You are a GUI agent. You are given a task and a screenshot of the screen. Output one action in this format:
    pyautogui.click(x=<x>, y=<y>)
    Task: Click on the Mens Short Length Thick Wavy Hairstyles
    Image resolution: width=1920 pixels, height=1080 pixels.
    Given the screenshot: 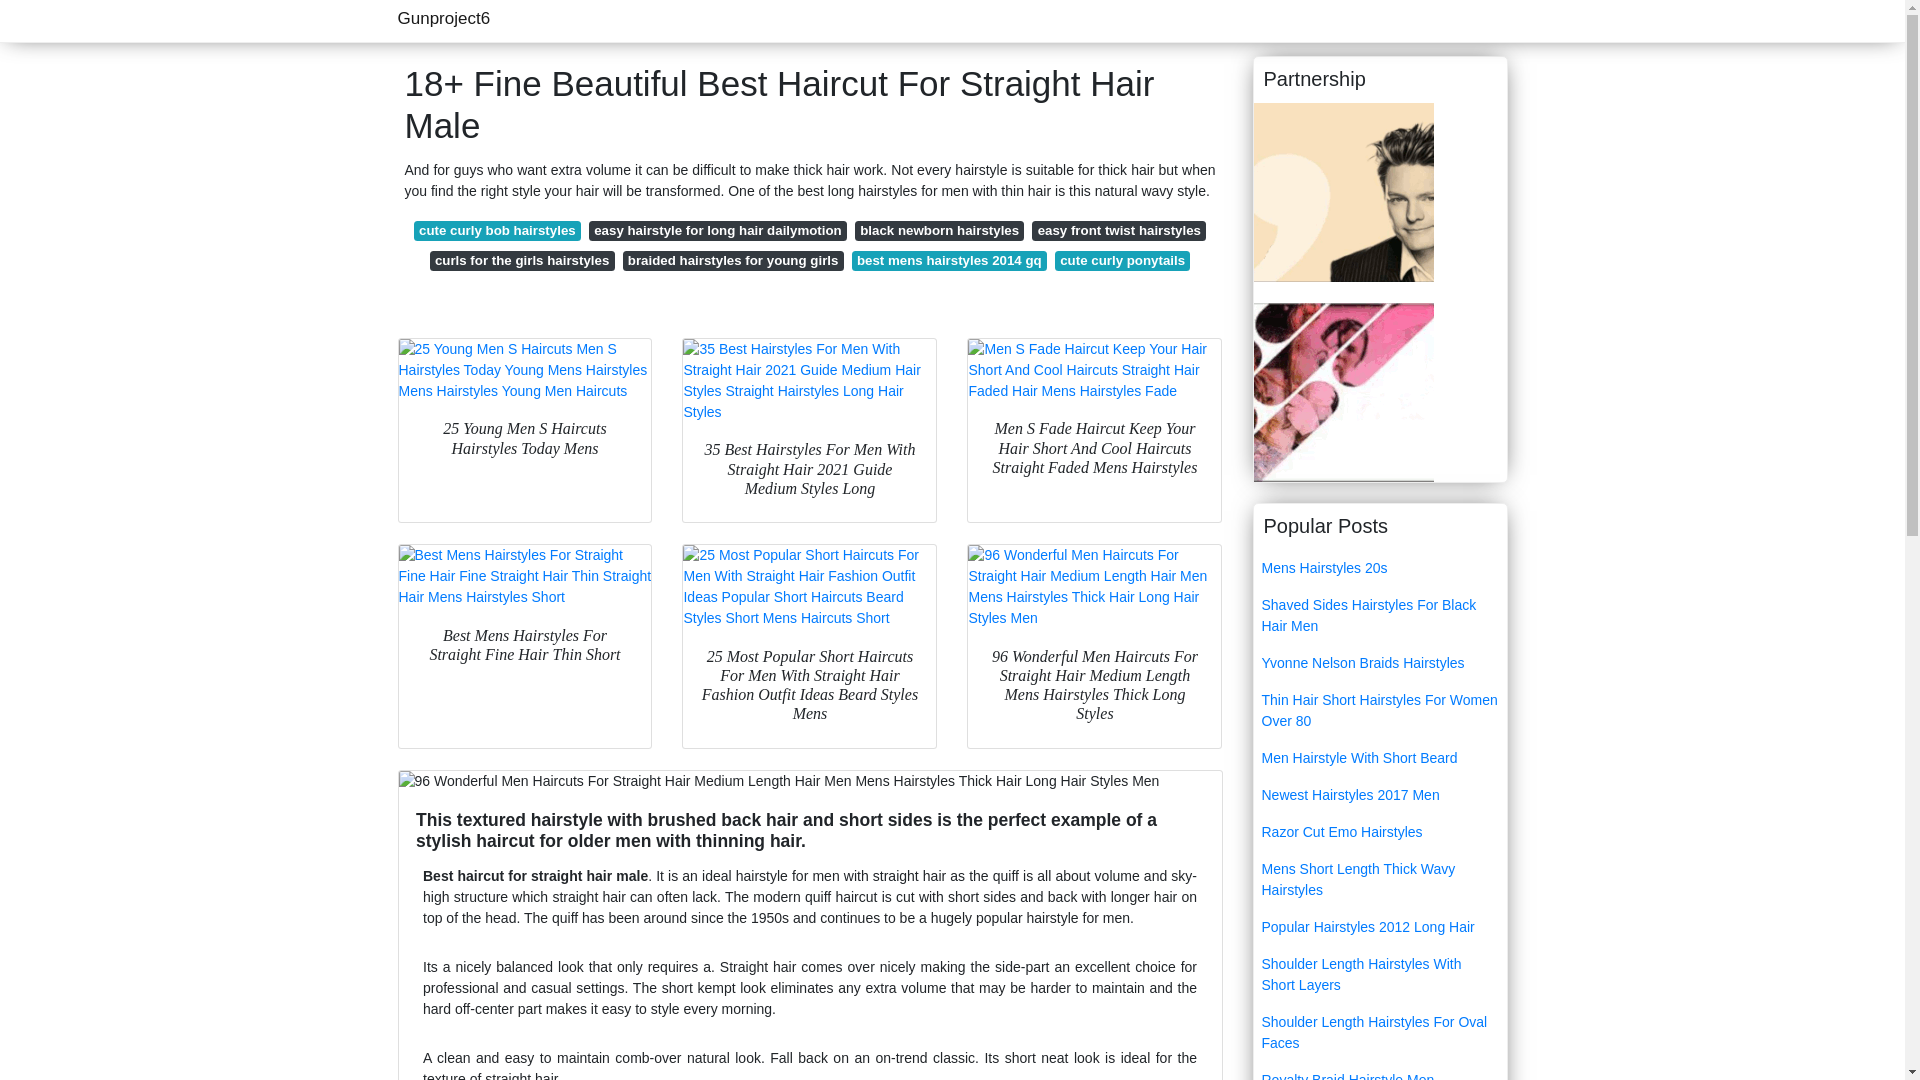 What is the action you would take?
    pyautogui.click(x=1380, y=880)
    